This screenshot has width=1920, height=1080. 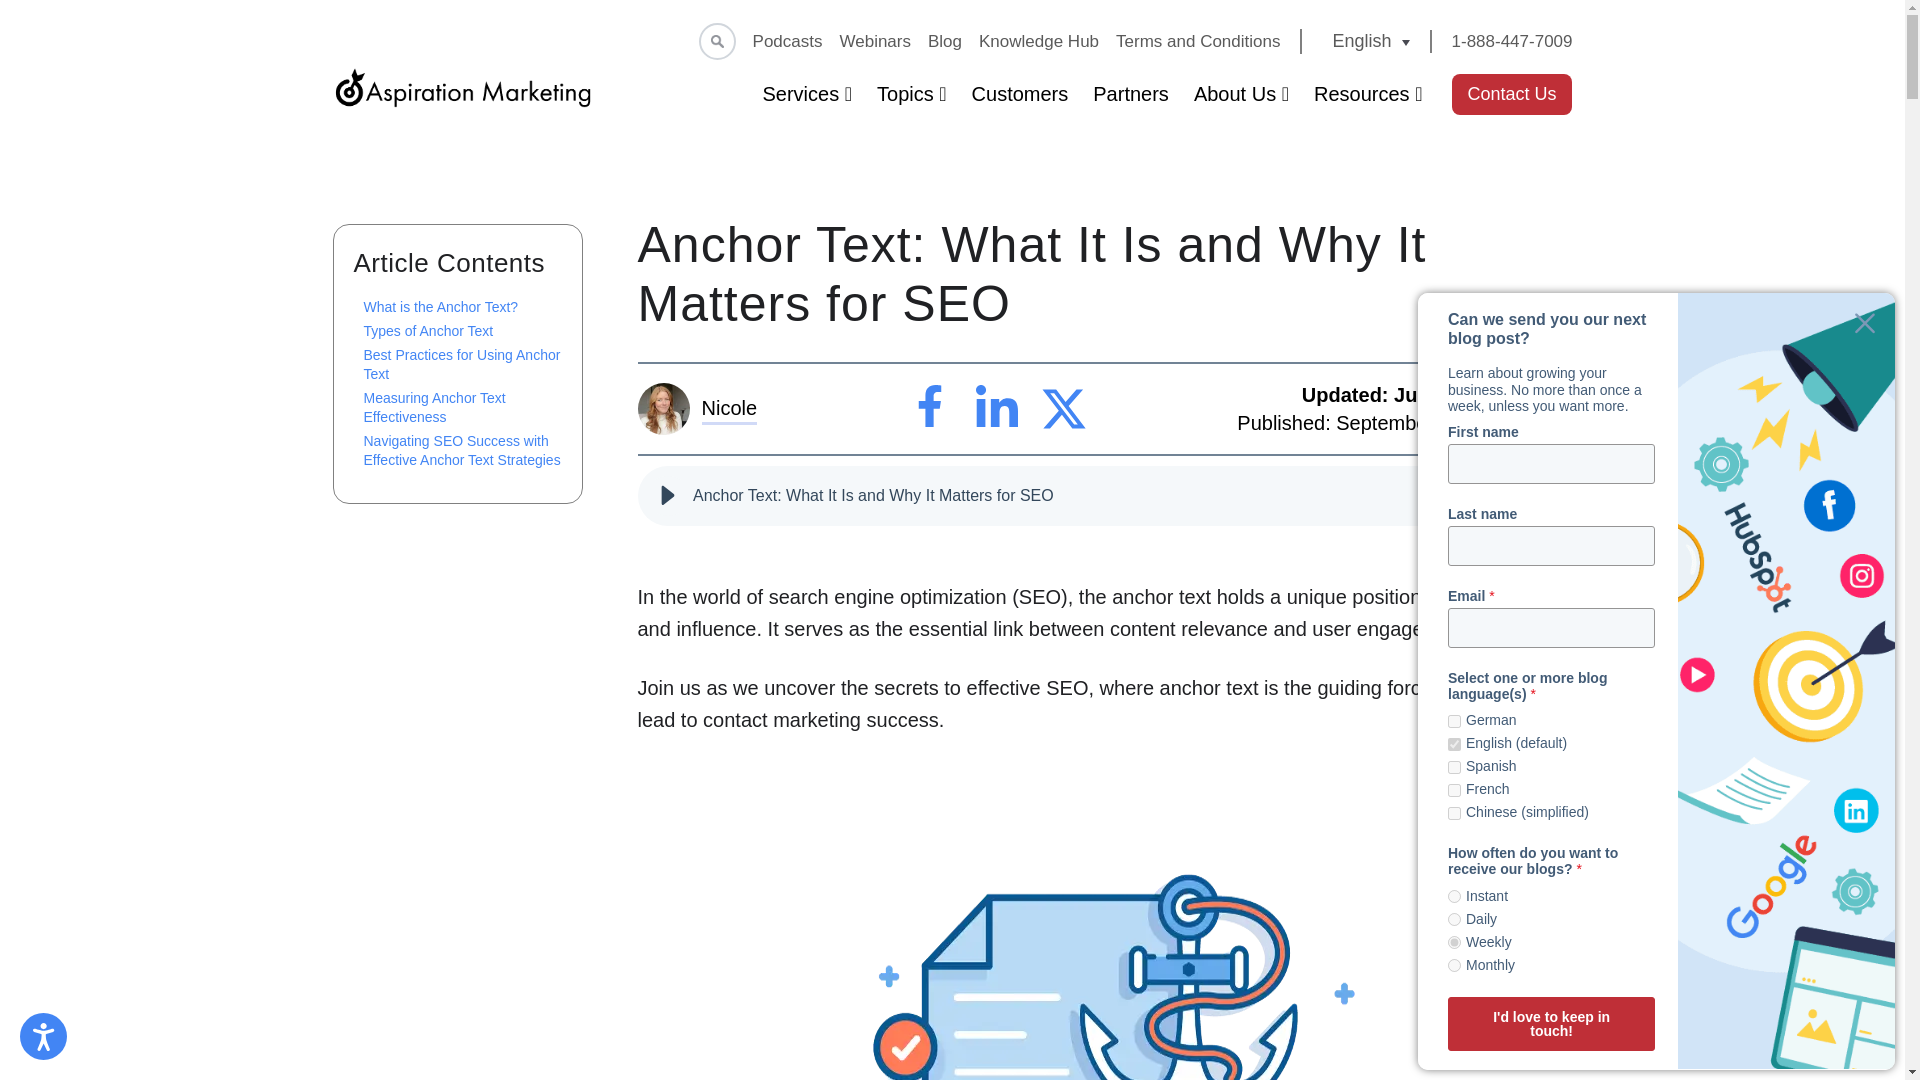 What do you see at coordinates (1038, 41) in the screenshot?
I see `Knowledge Hub` at bounding box center [1038, 41].